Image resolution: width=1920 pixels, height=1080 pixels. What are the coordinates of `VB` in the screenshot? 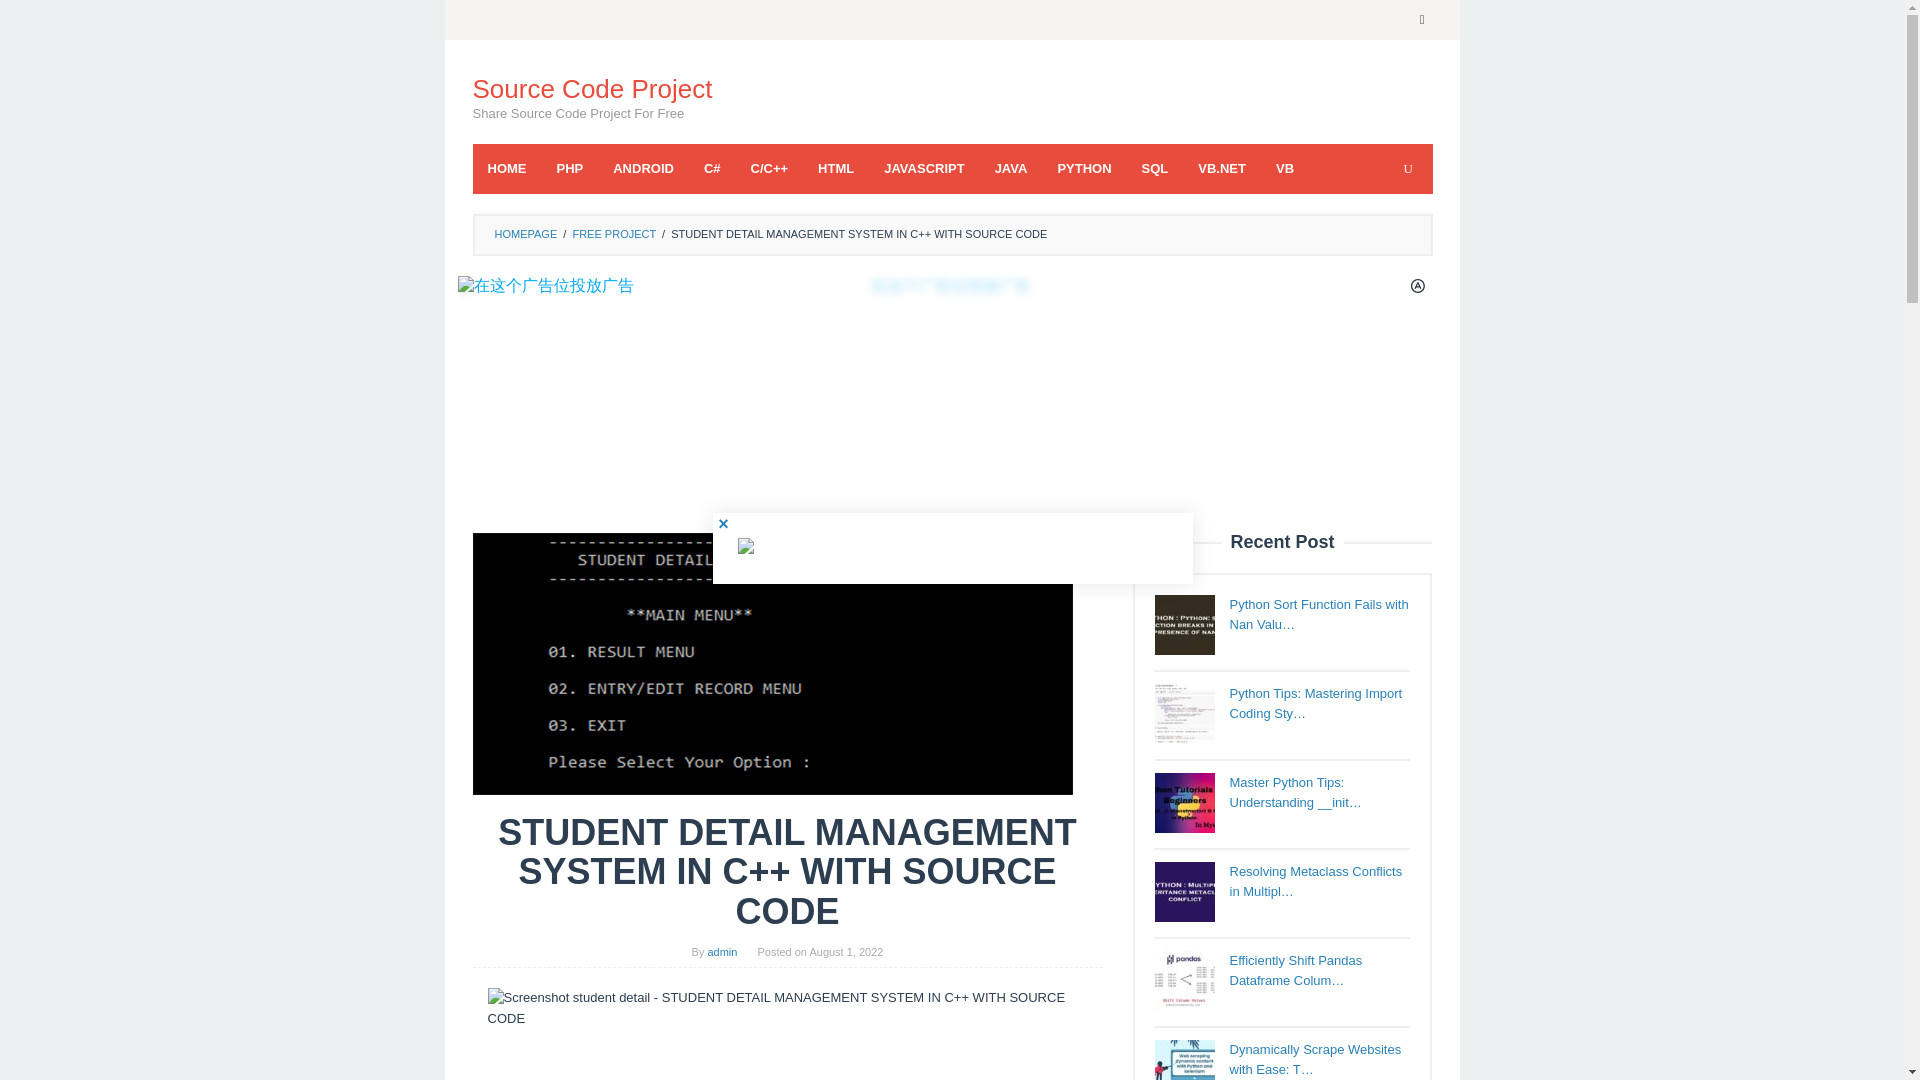 It's located at (1285, 168).